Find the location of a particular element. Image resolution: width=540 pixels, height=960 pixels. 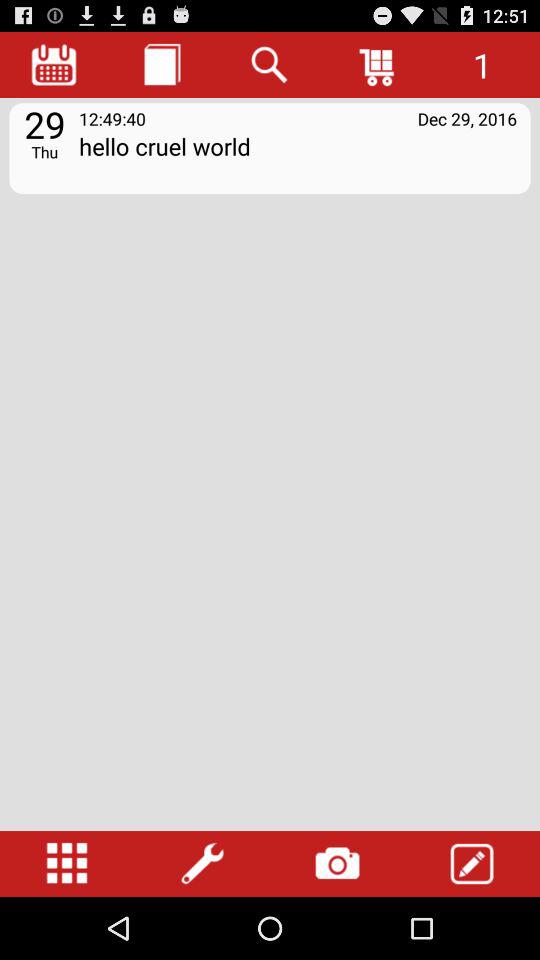

press button at the bottom left corner is located at coordinates (67, 864).